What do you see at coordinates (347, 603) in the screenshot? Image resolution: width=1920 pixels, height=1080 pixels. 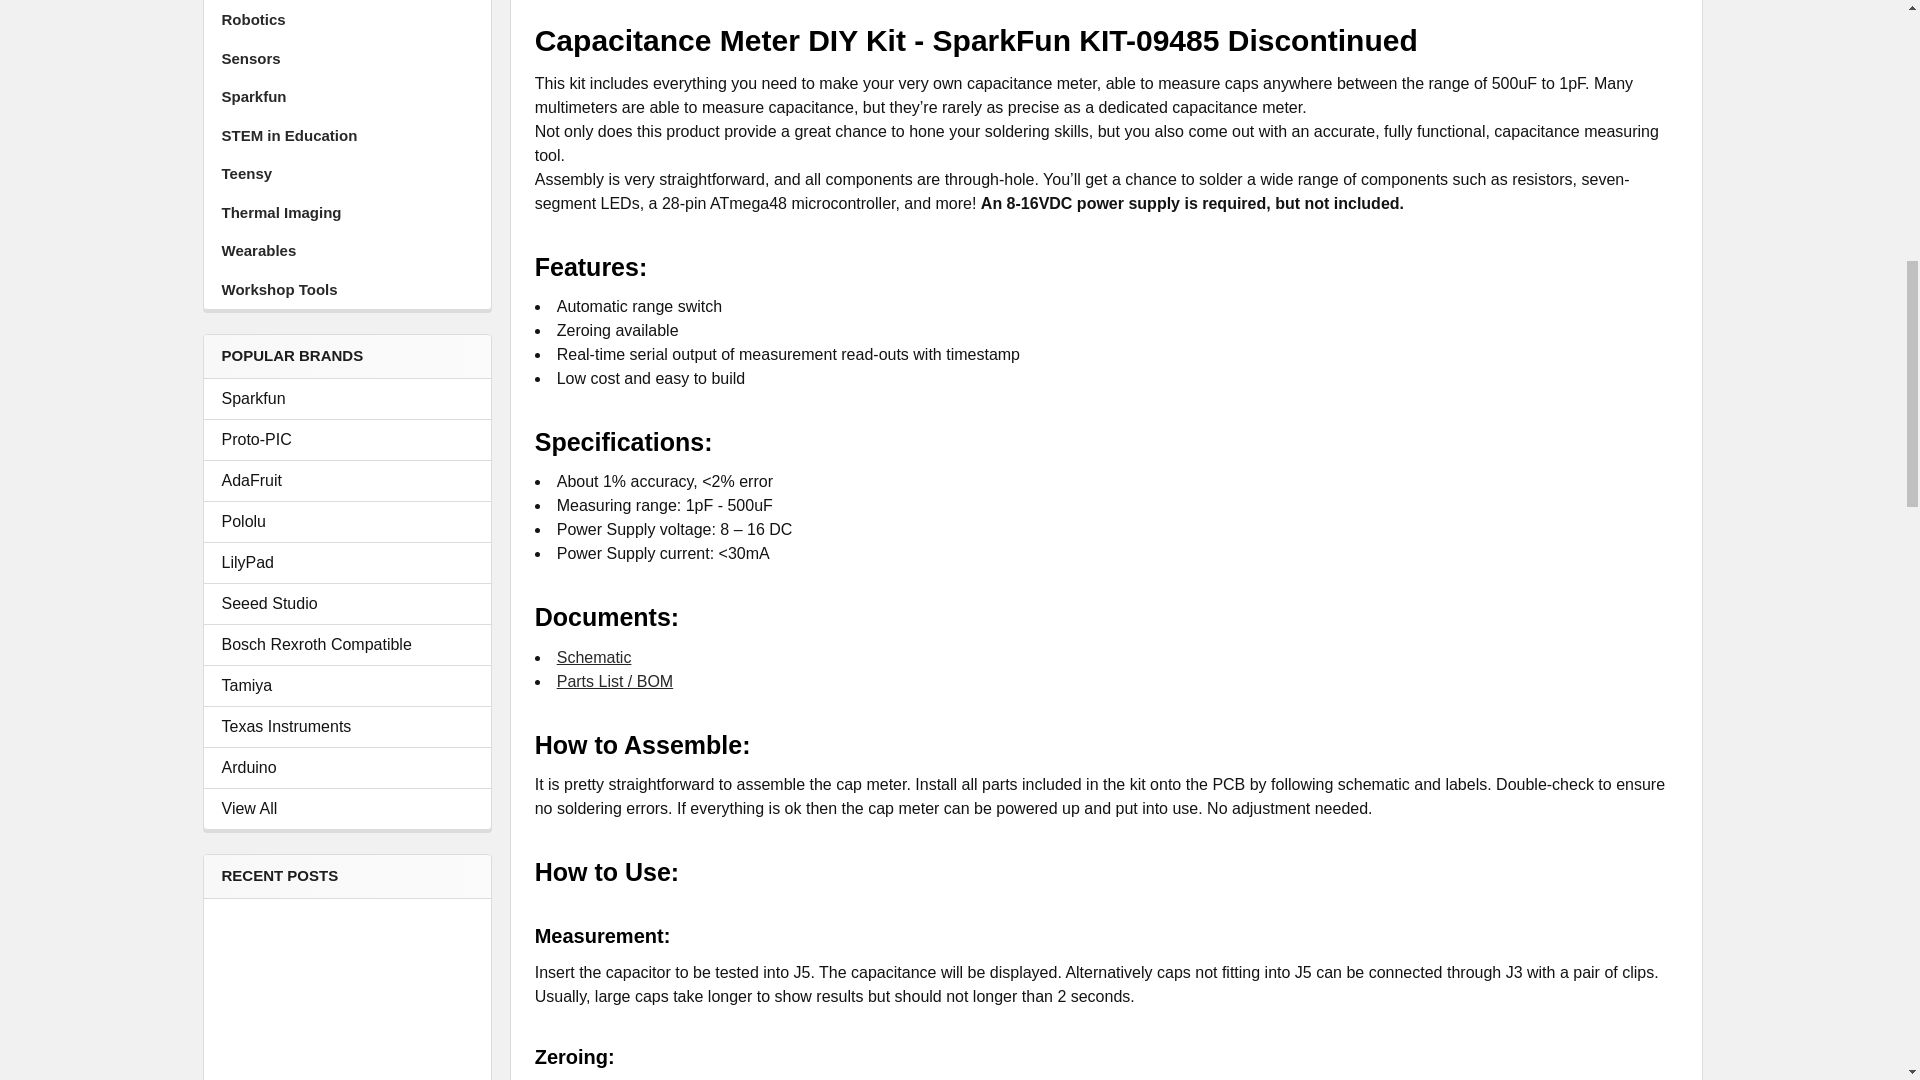 I see `Seeed Studio` at bounding box center [347, 603].